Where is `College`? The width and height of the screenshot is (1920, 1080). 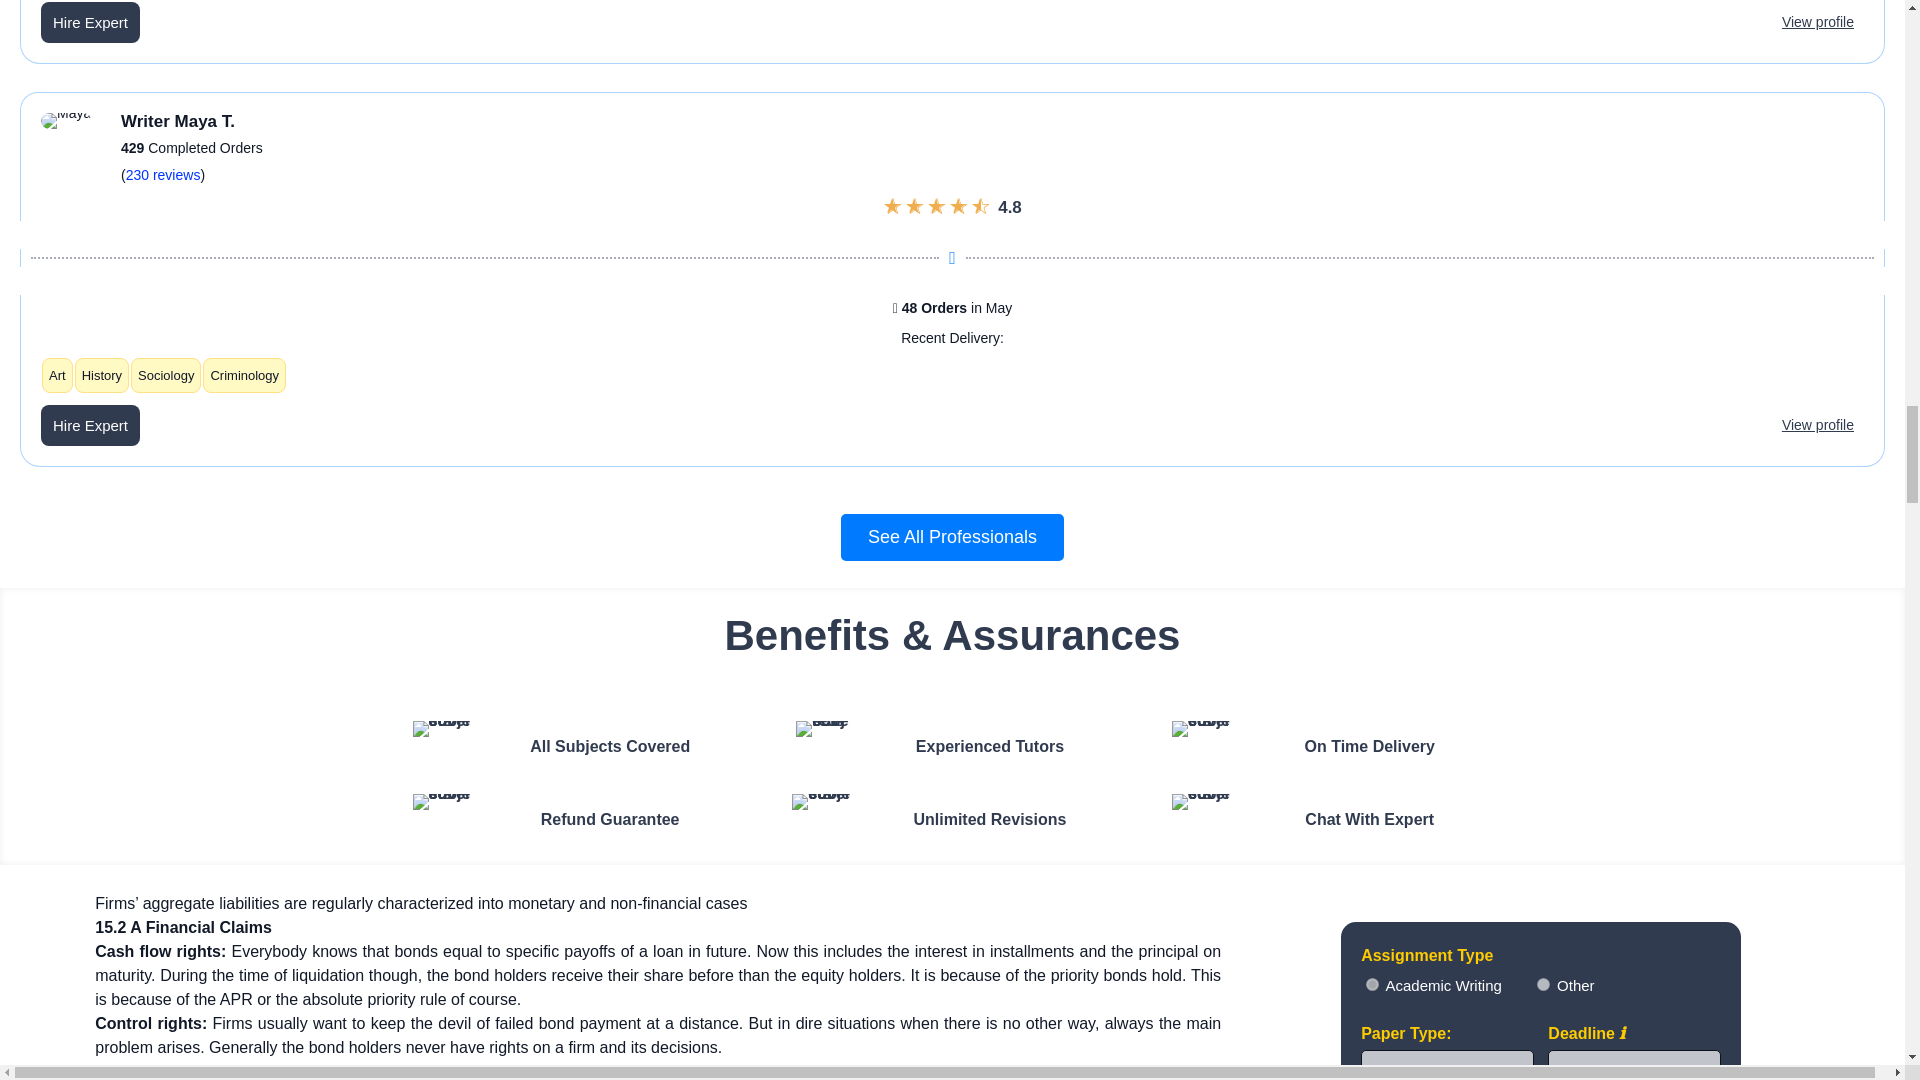 College is located at coordinates (1543, 984).